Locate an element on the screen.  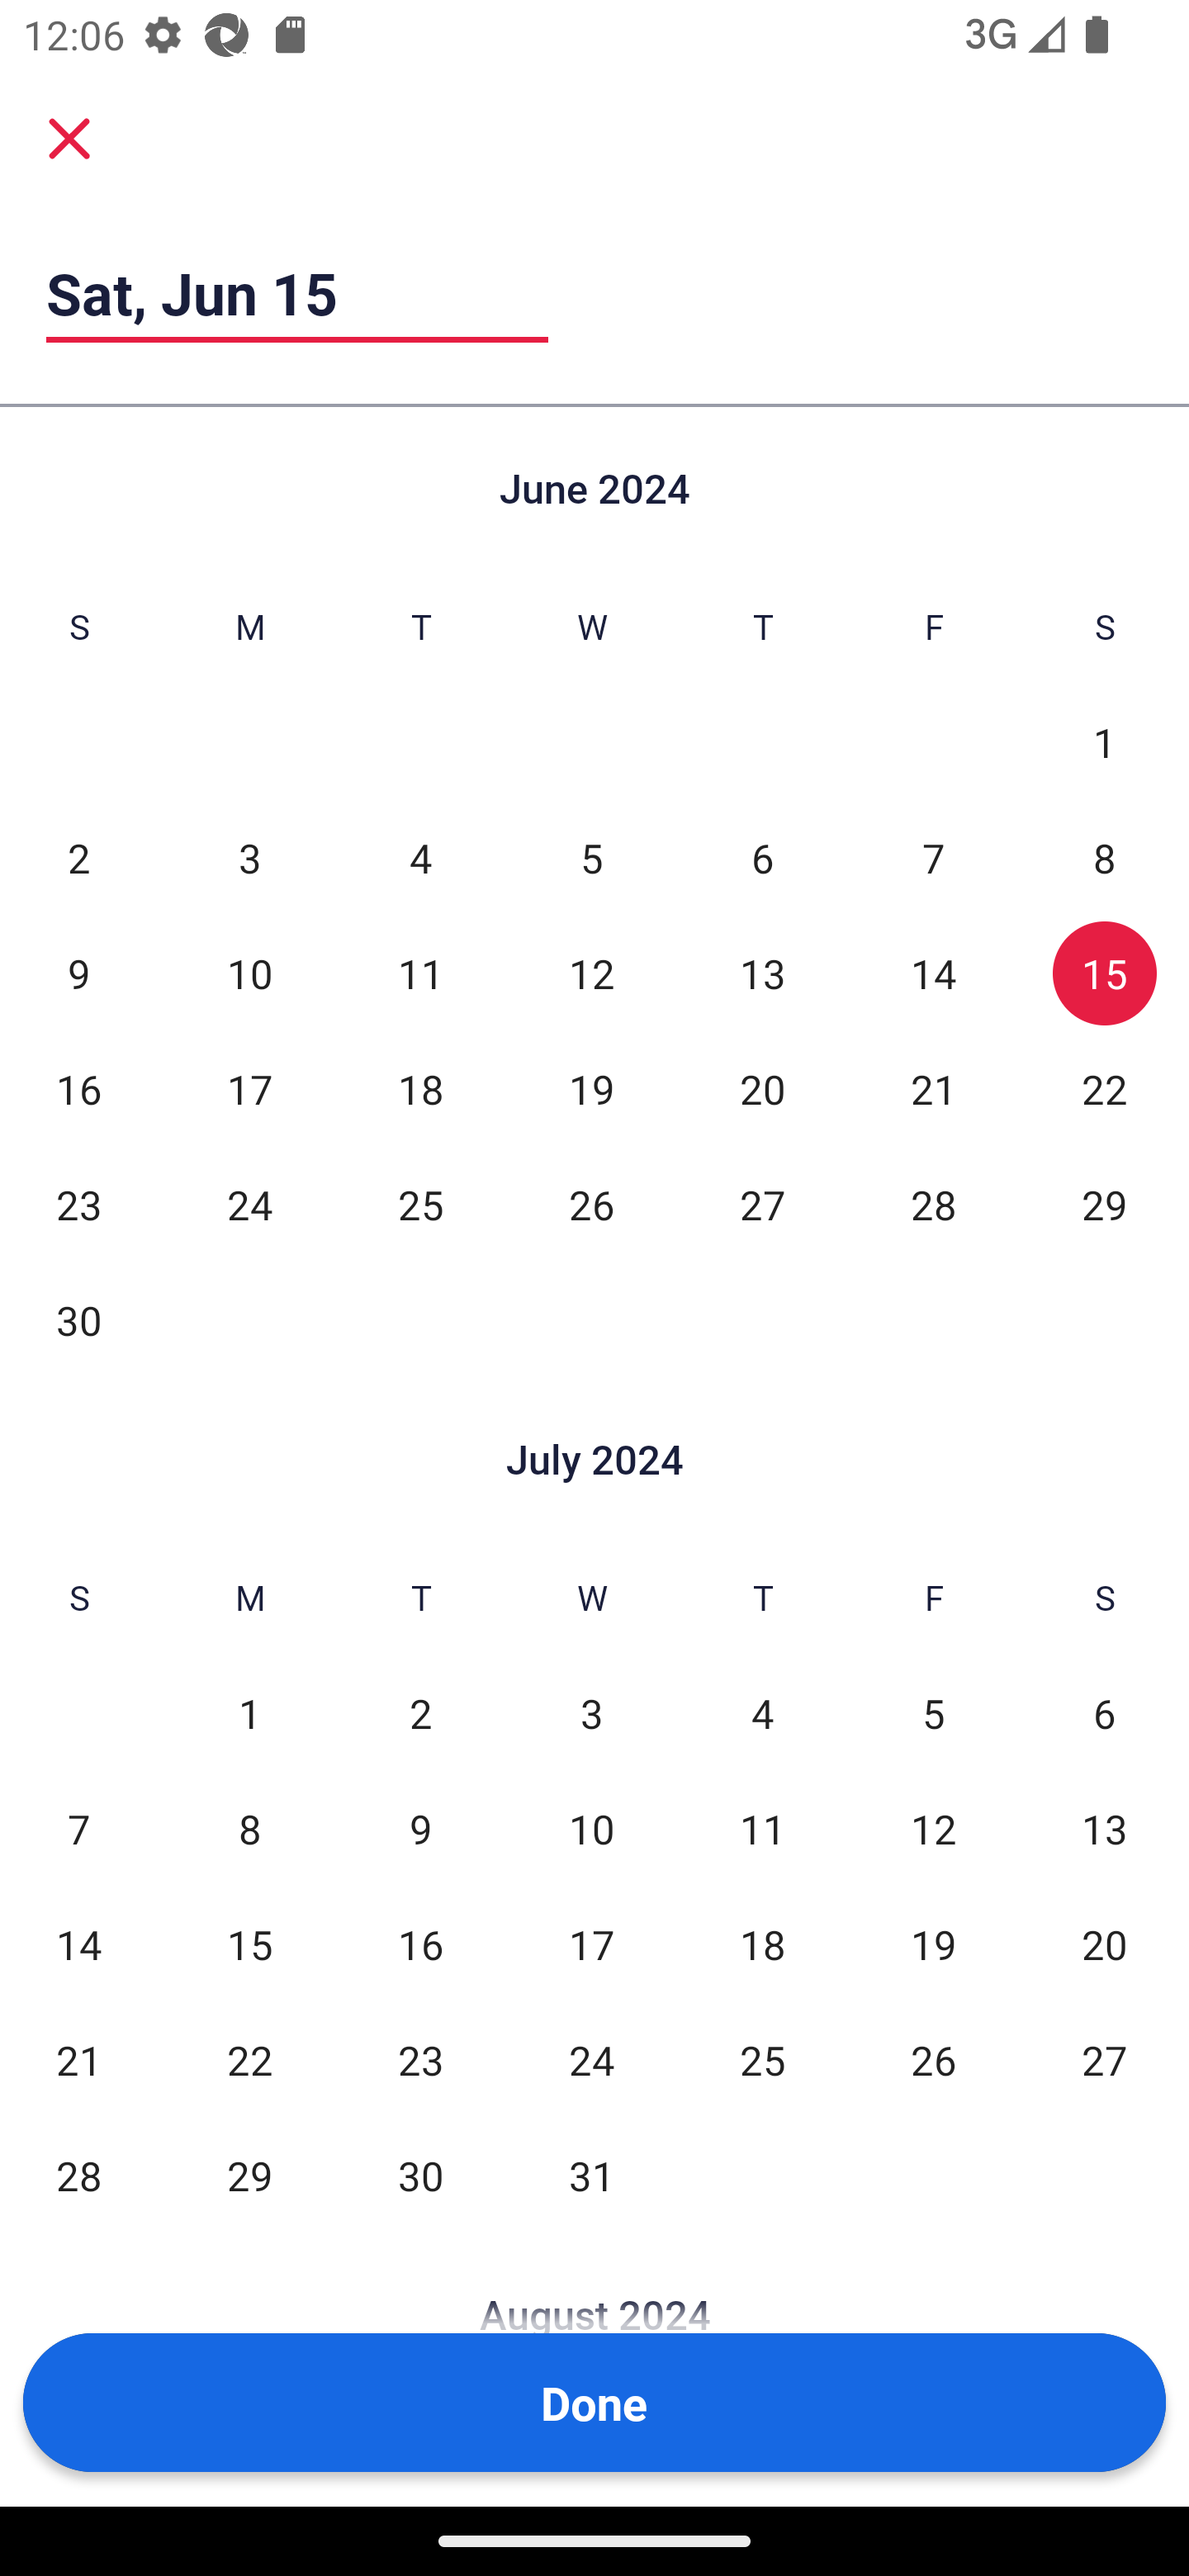
25 Tue, Jun 25, Not Selected is located at coordinates (421, 1204).